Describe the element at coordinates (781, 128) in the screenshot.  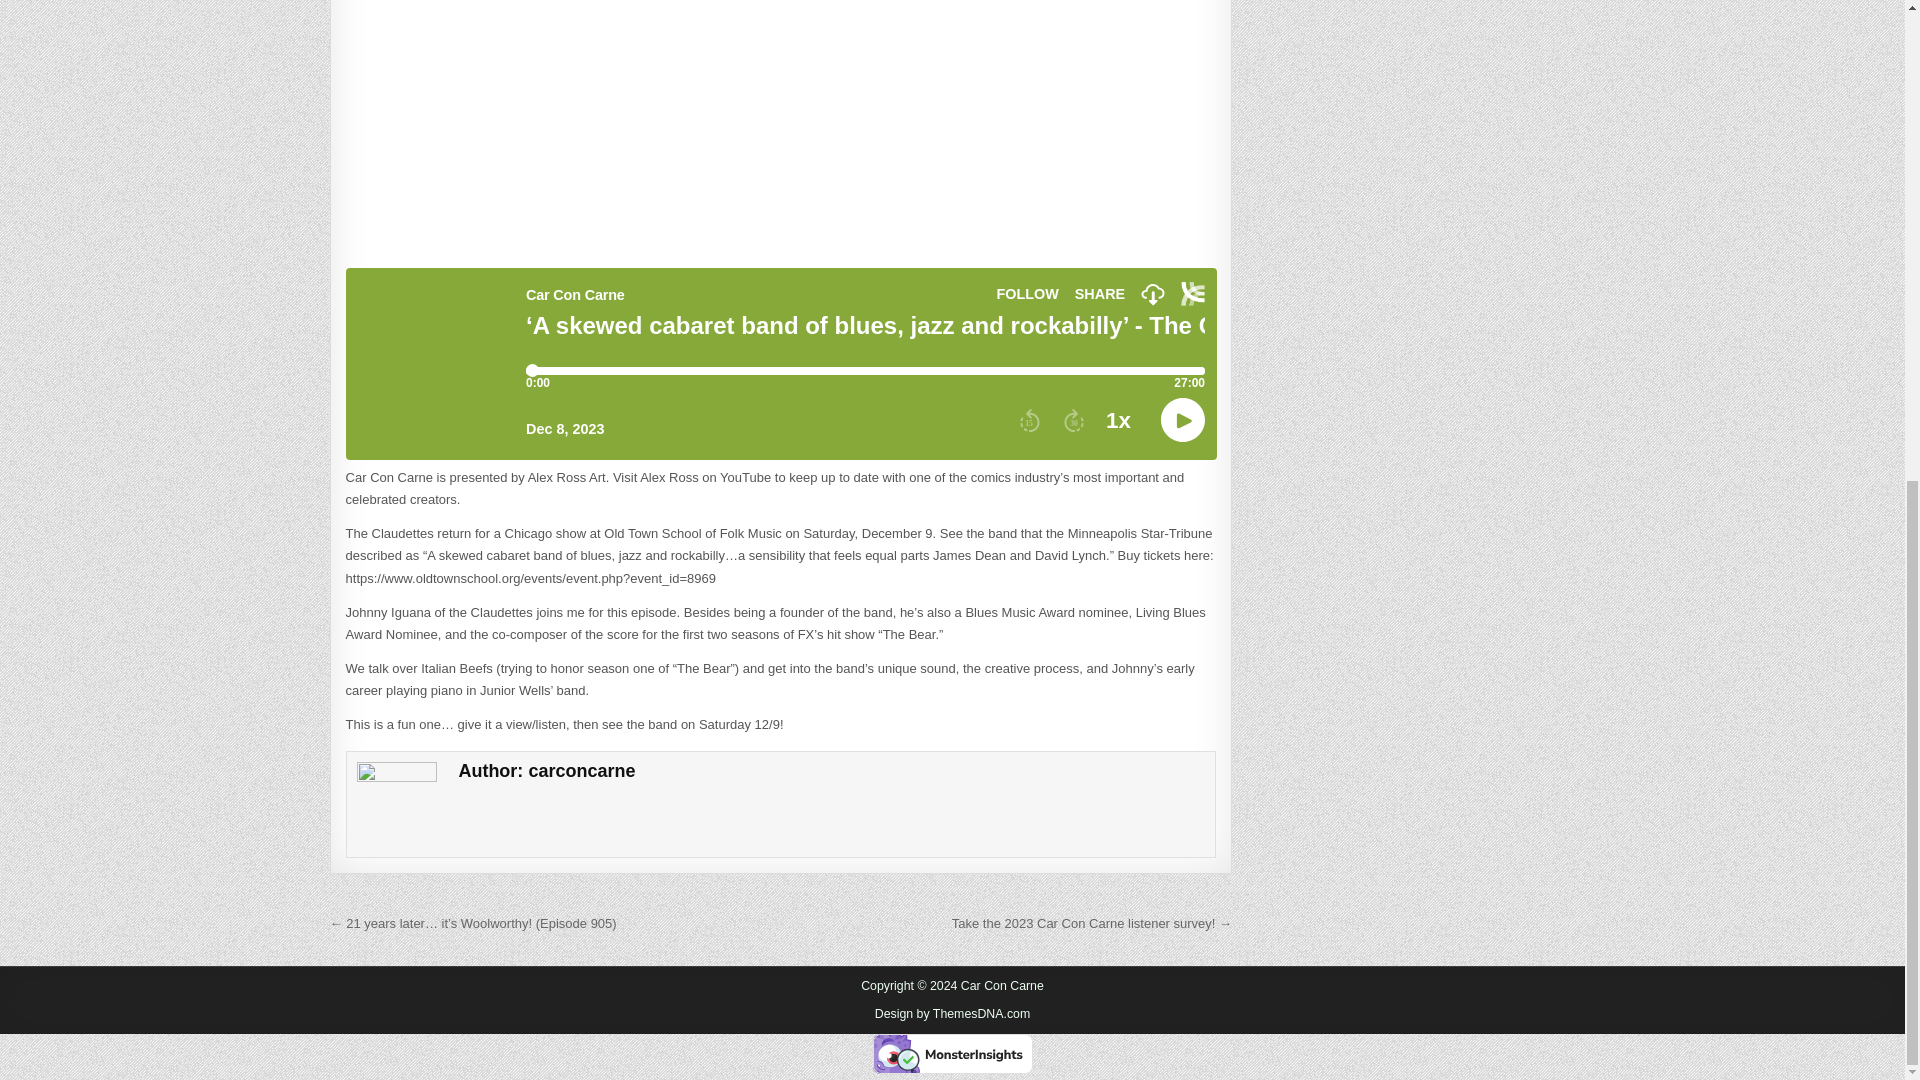
I see `YouTube video player` at that location.